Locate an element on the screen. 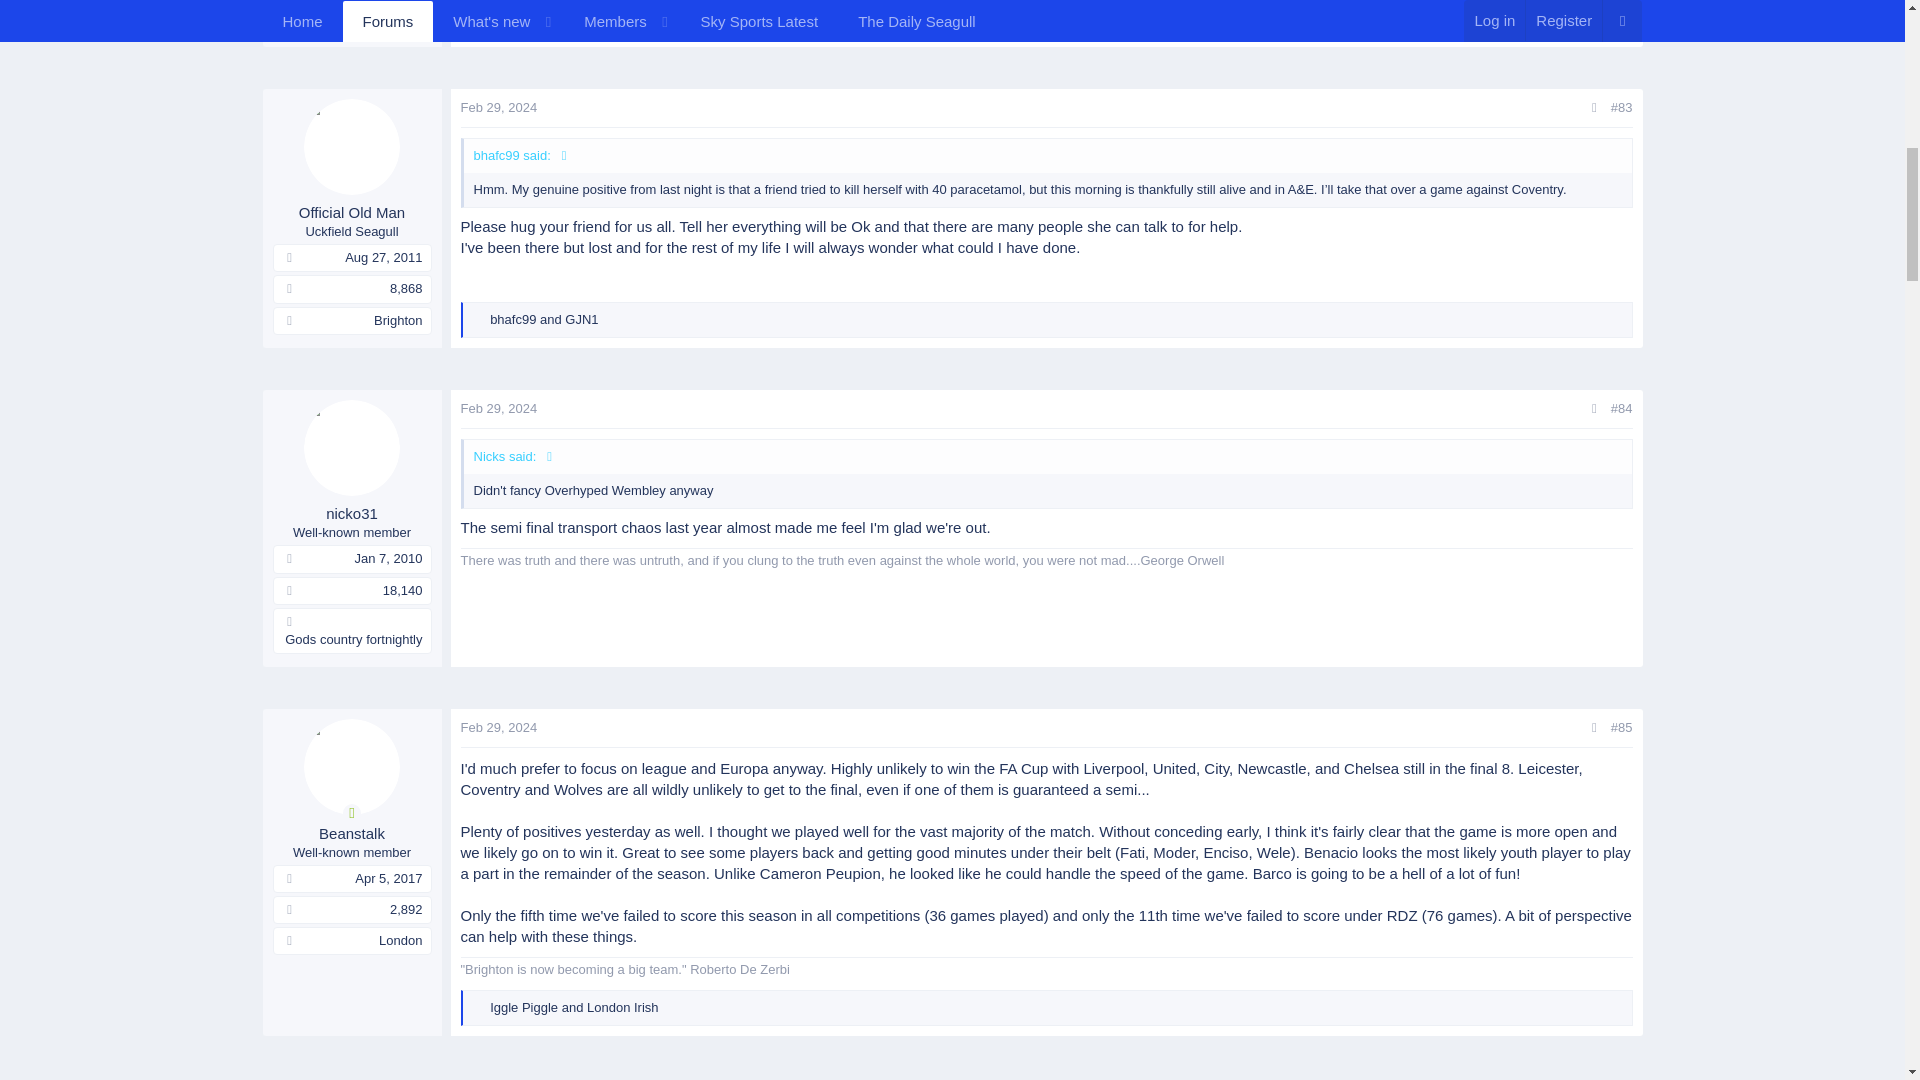  Messages is located at coordinates (290, 288).